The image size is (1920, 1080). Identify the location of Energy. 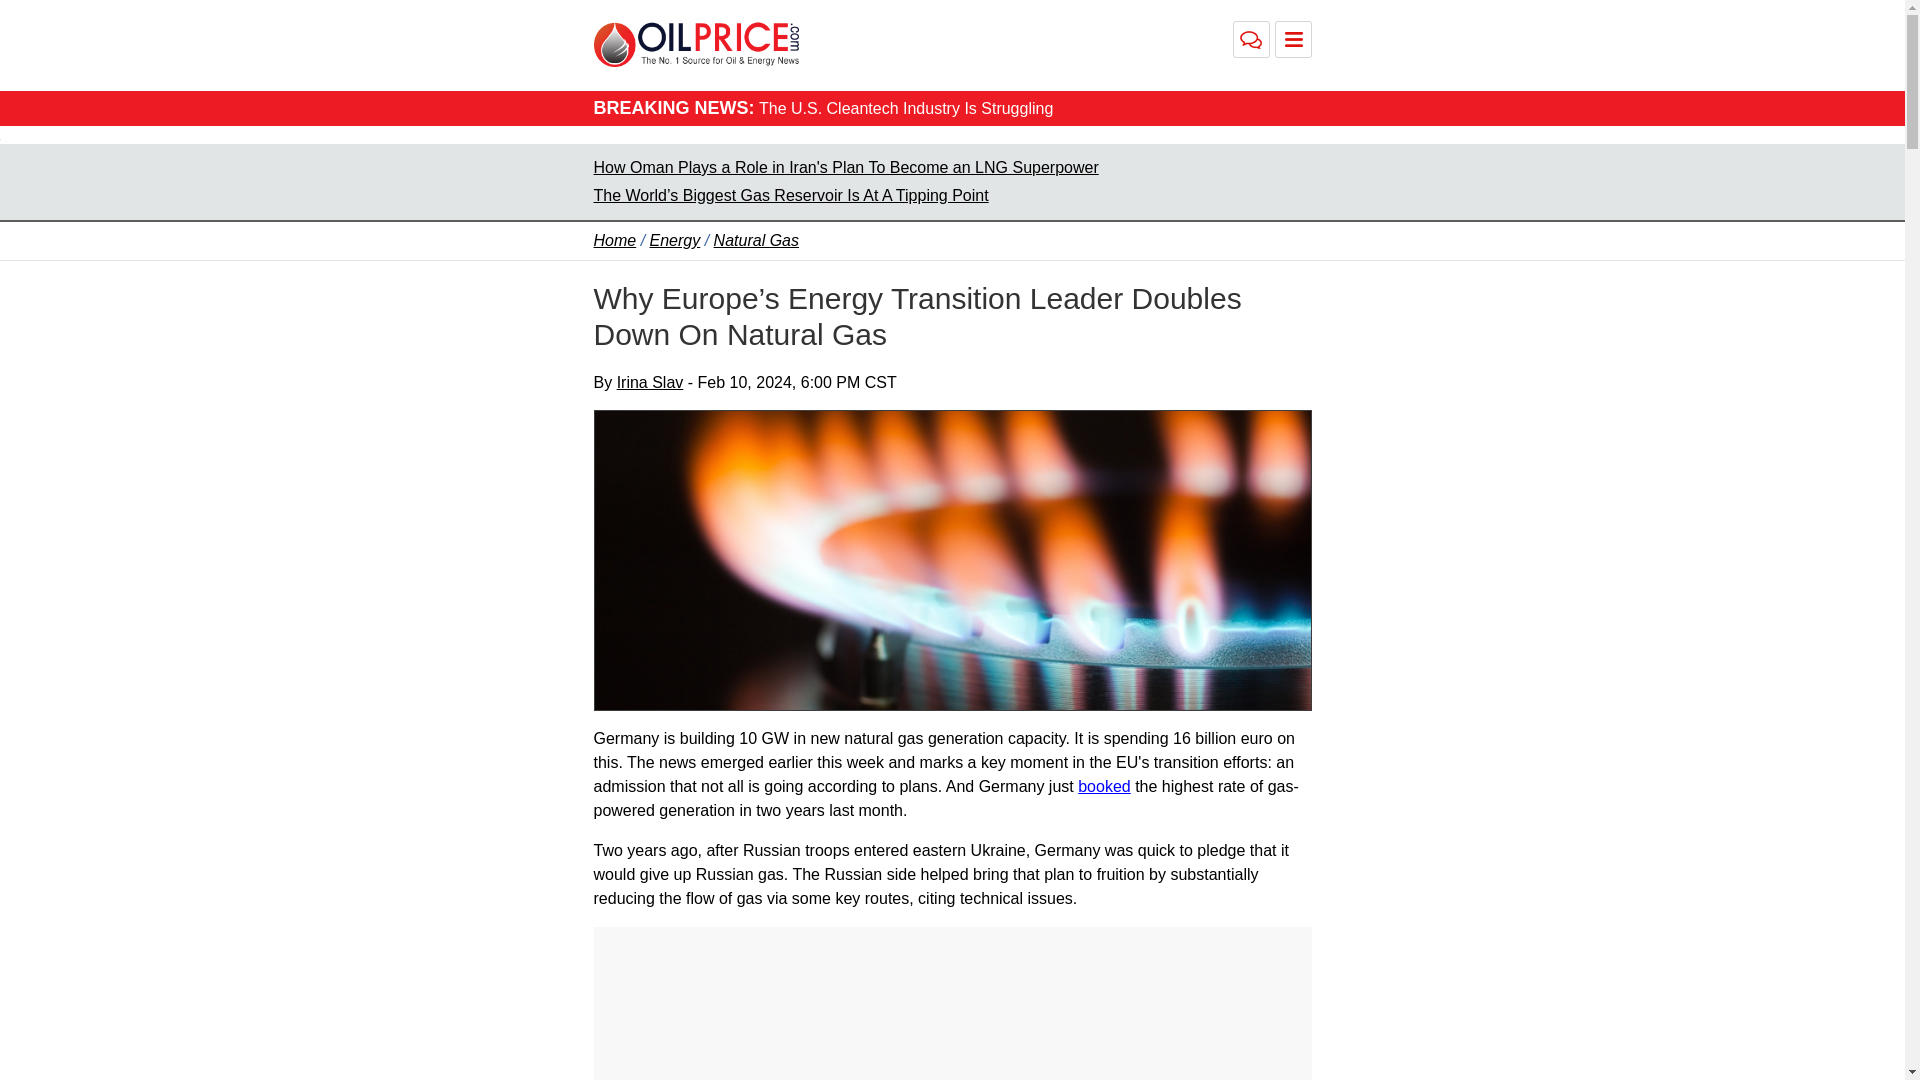
(675, 240).